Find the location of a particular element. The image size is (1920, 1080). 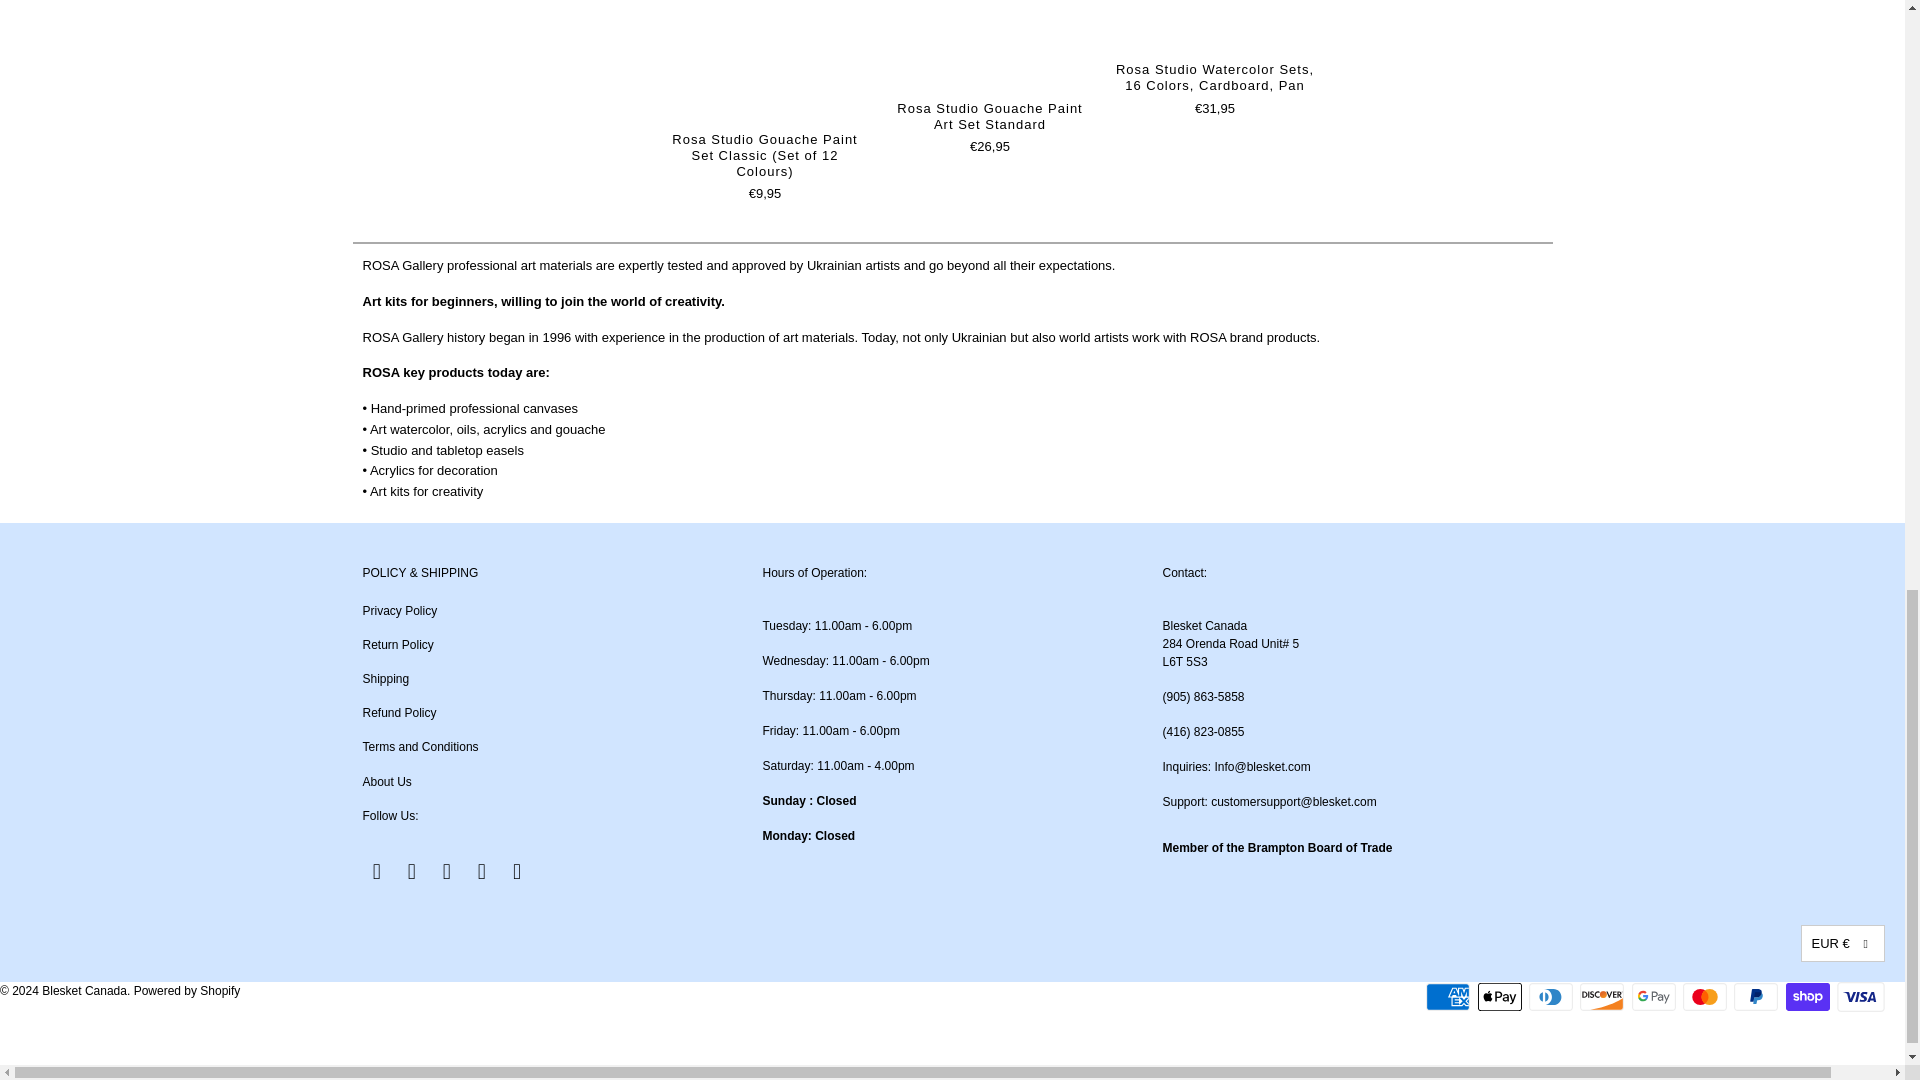

PayPal is located at coordinates (1757, 996).